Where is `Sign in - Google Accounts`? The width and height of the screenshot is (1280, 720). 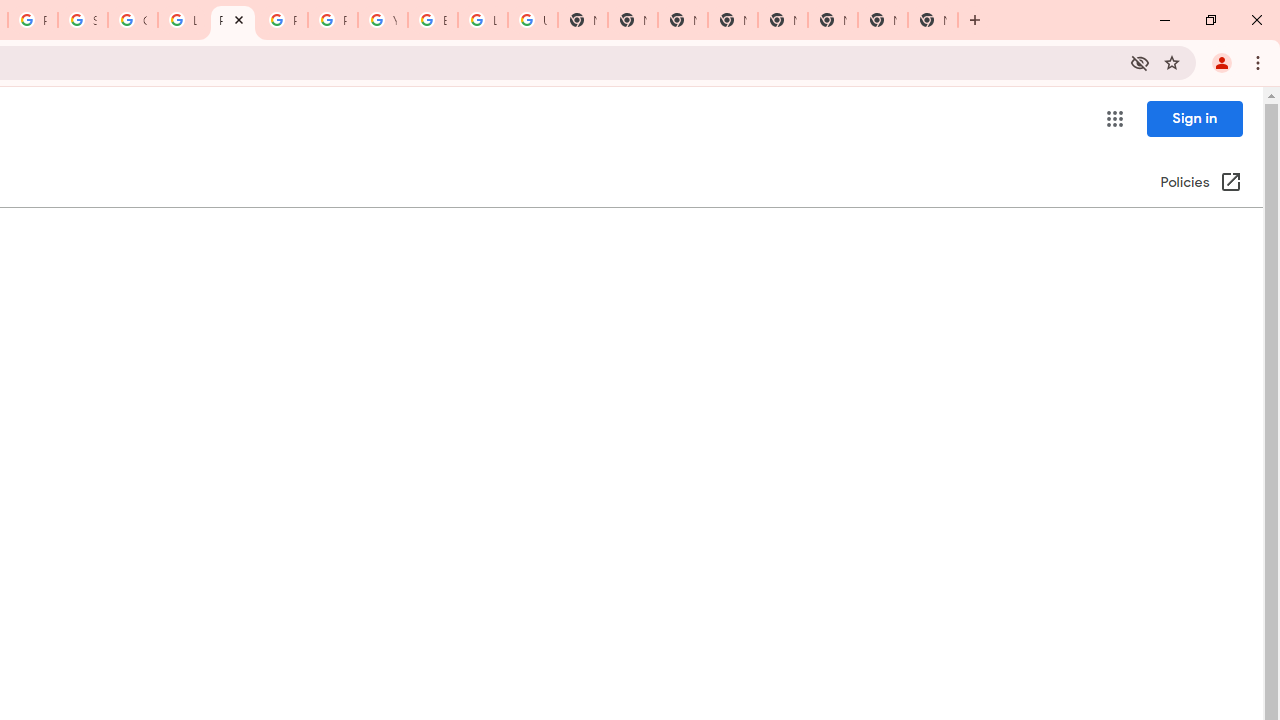 Sign in - Google Accounts is located at coordinates (82, 20).